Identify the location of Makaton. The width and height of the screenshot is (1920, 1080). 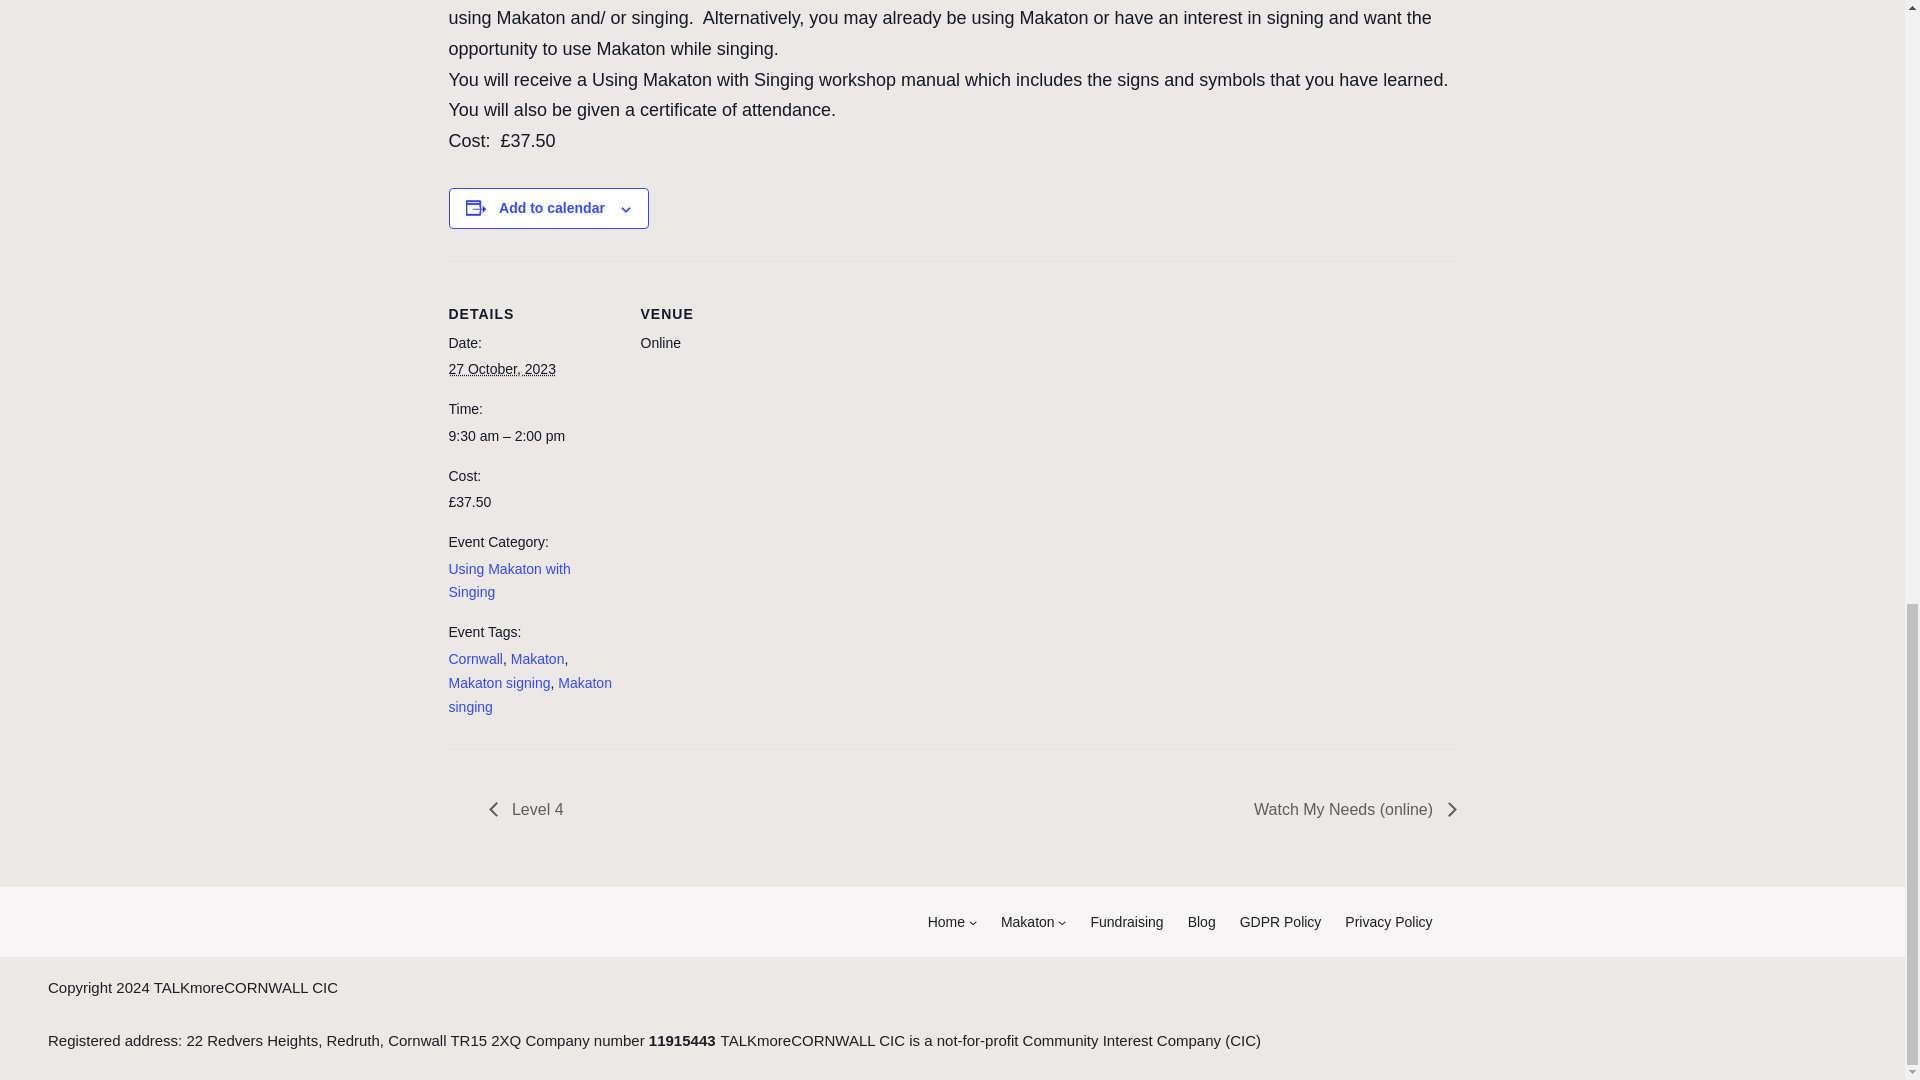
(537, 659).